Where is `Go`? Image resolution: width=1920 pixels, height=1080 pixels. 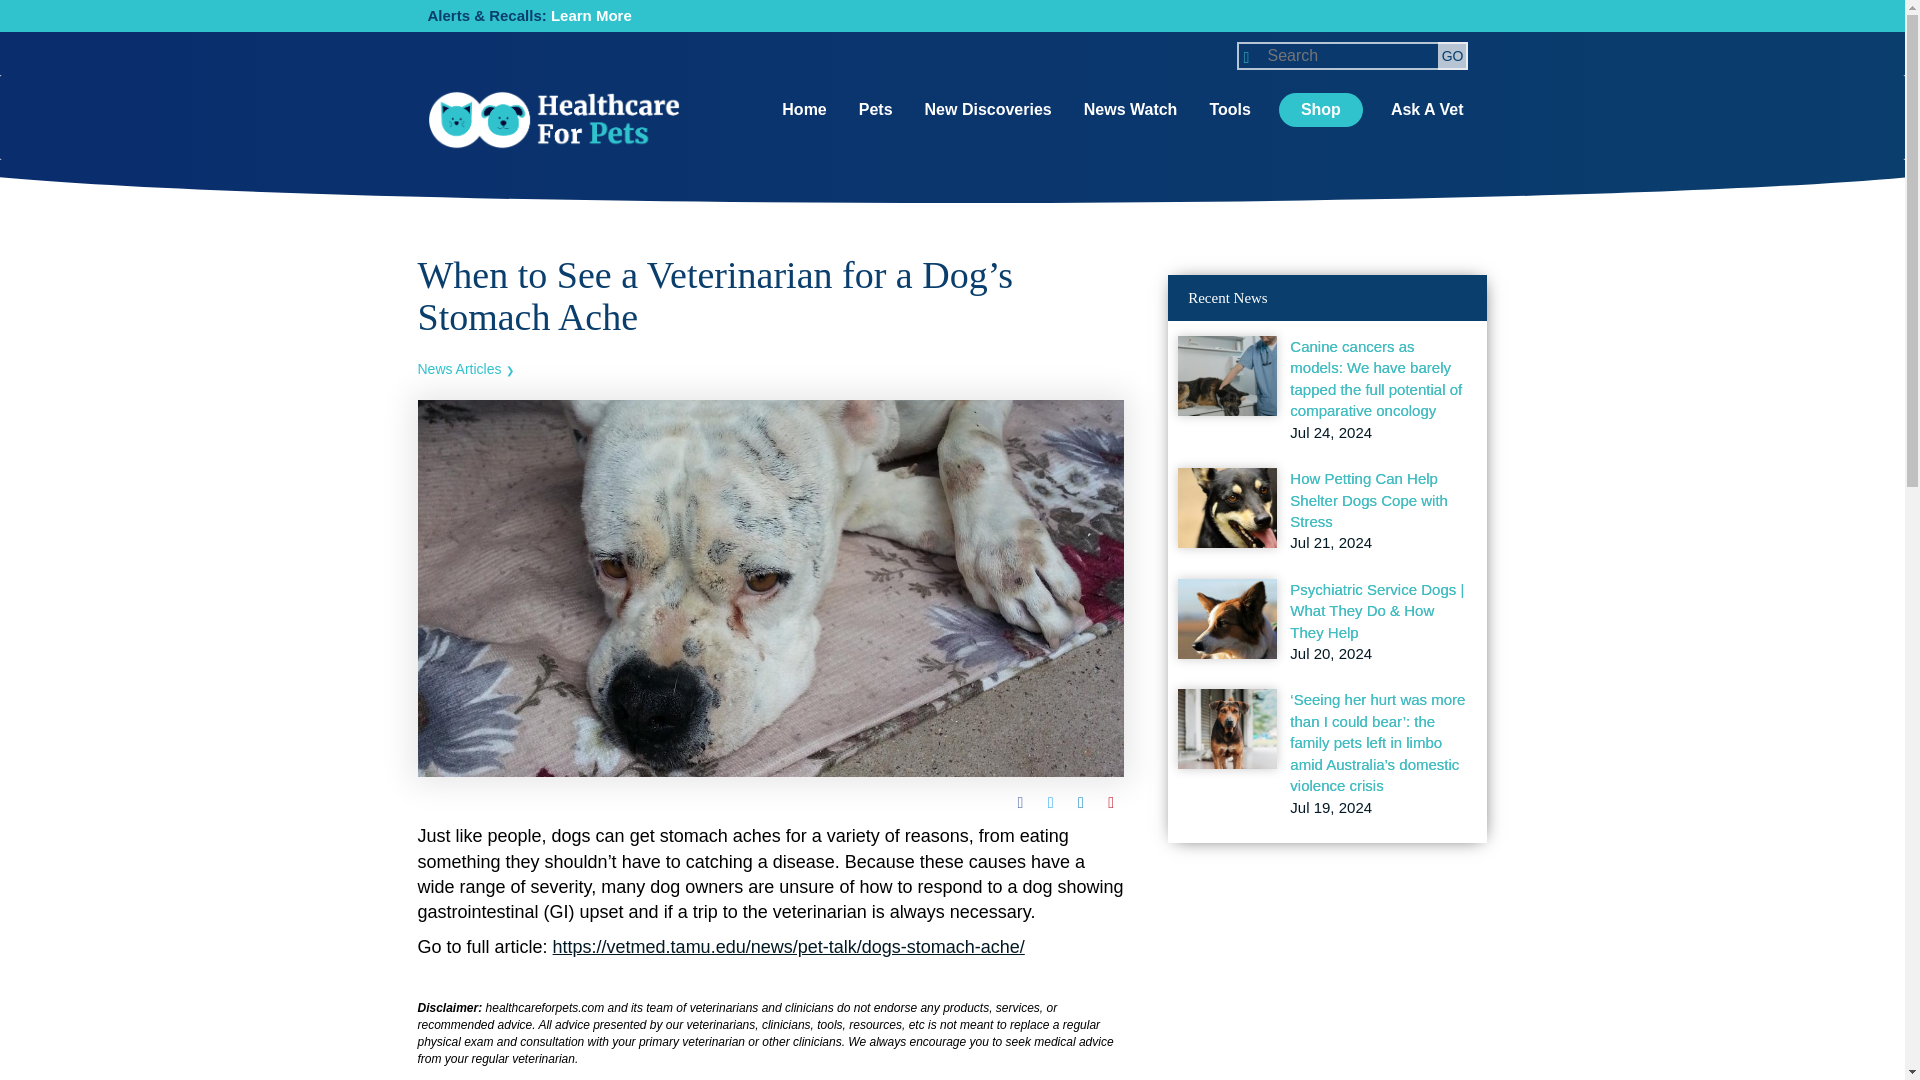 Go is located at coordinates (1453, 56).